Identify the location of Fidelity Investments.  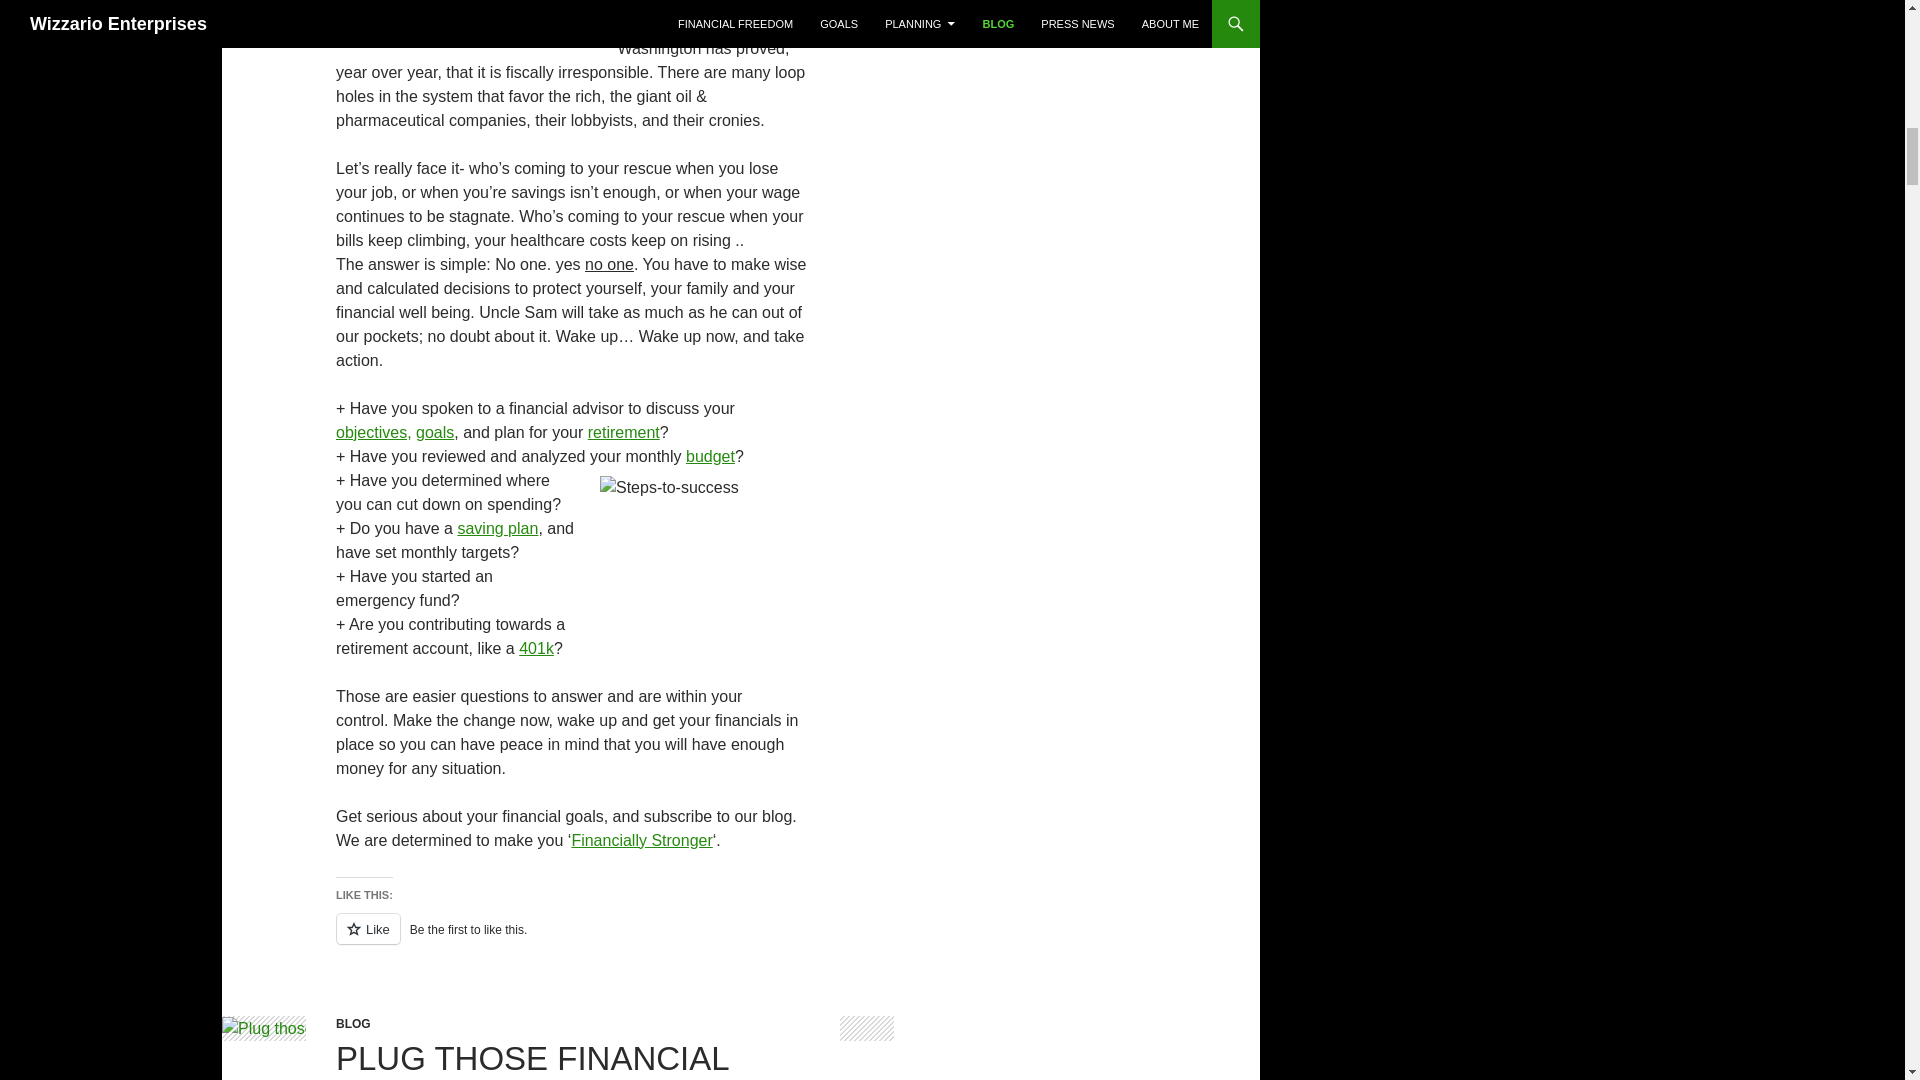
(536, 648).